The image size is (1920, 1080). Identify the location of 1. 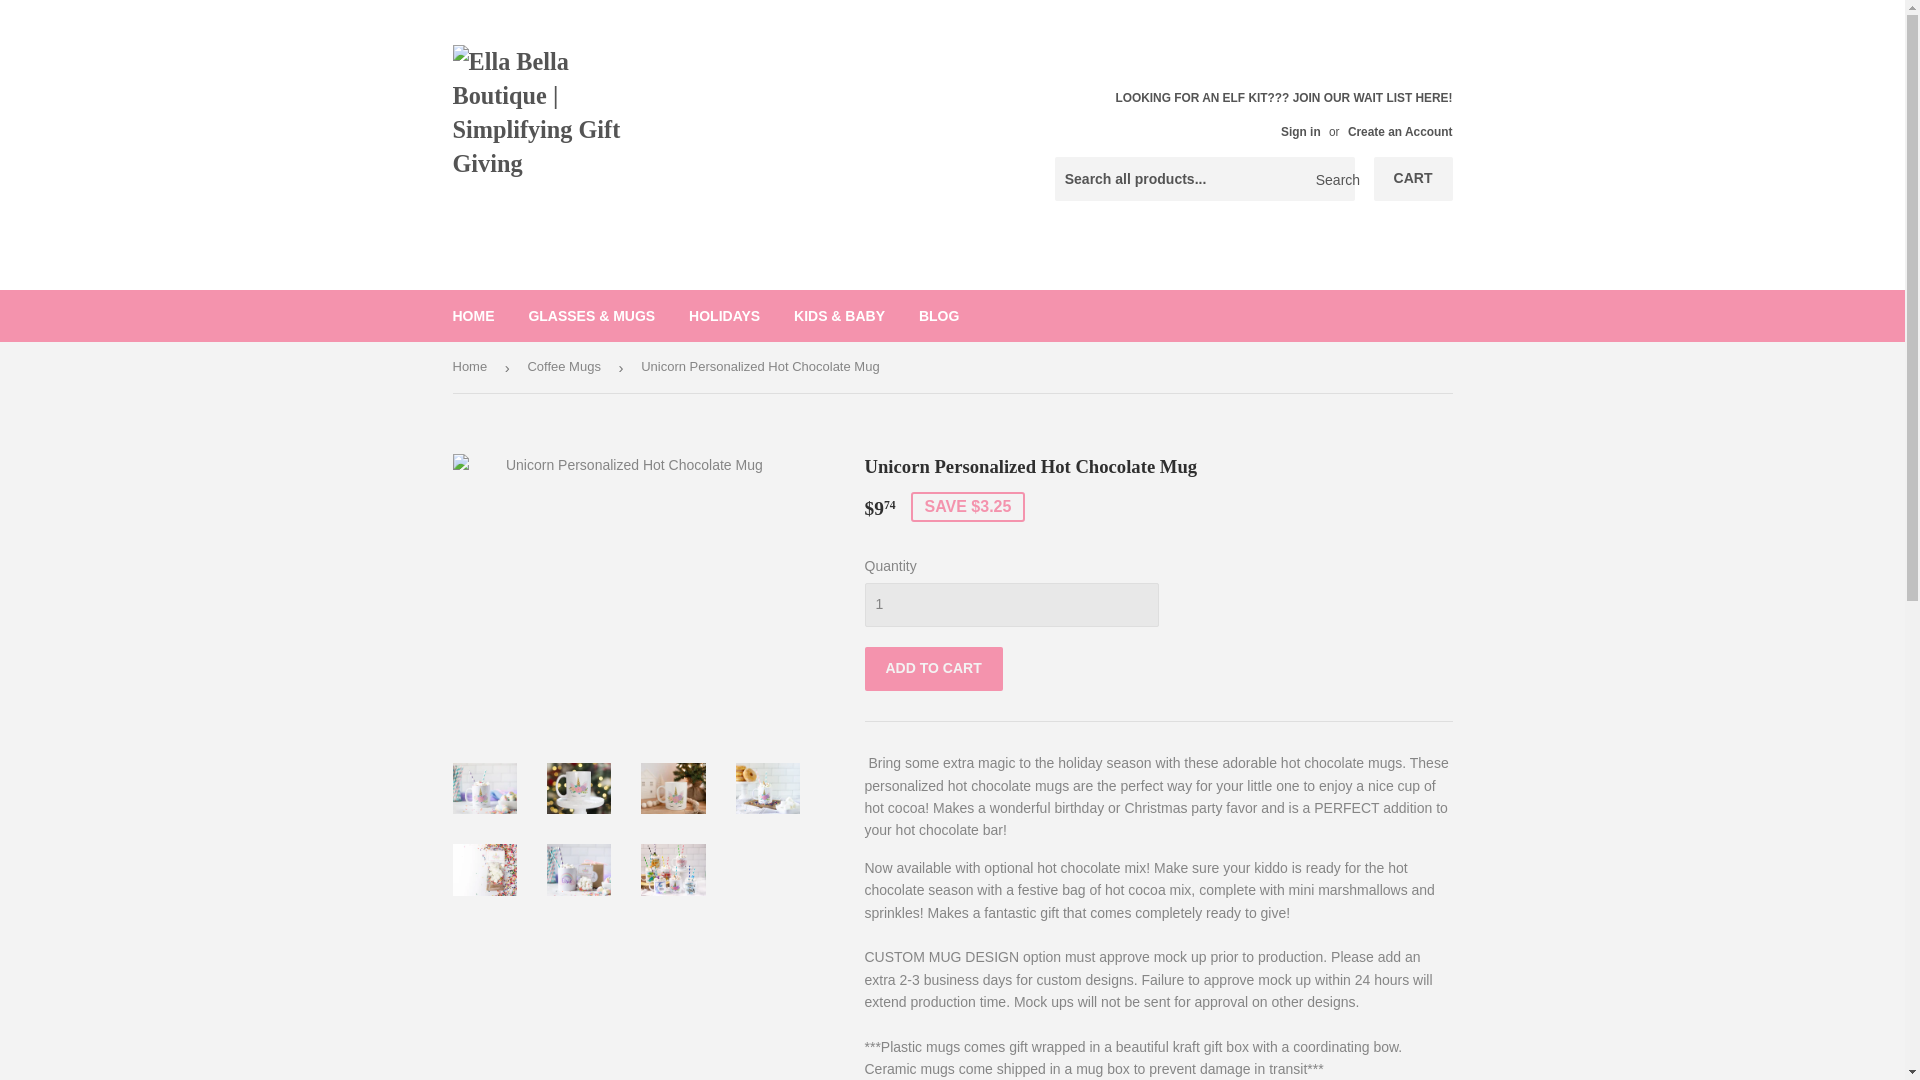
(1010, 605).